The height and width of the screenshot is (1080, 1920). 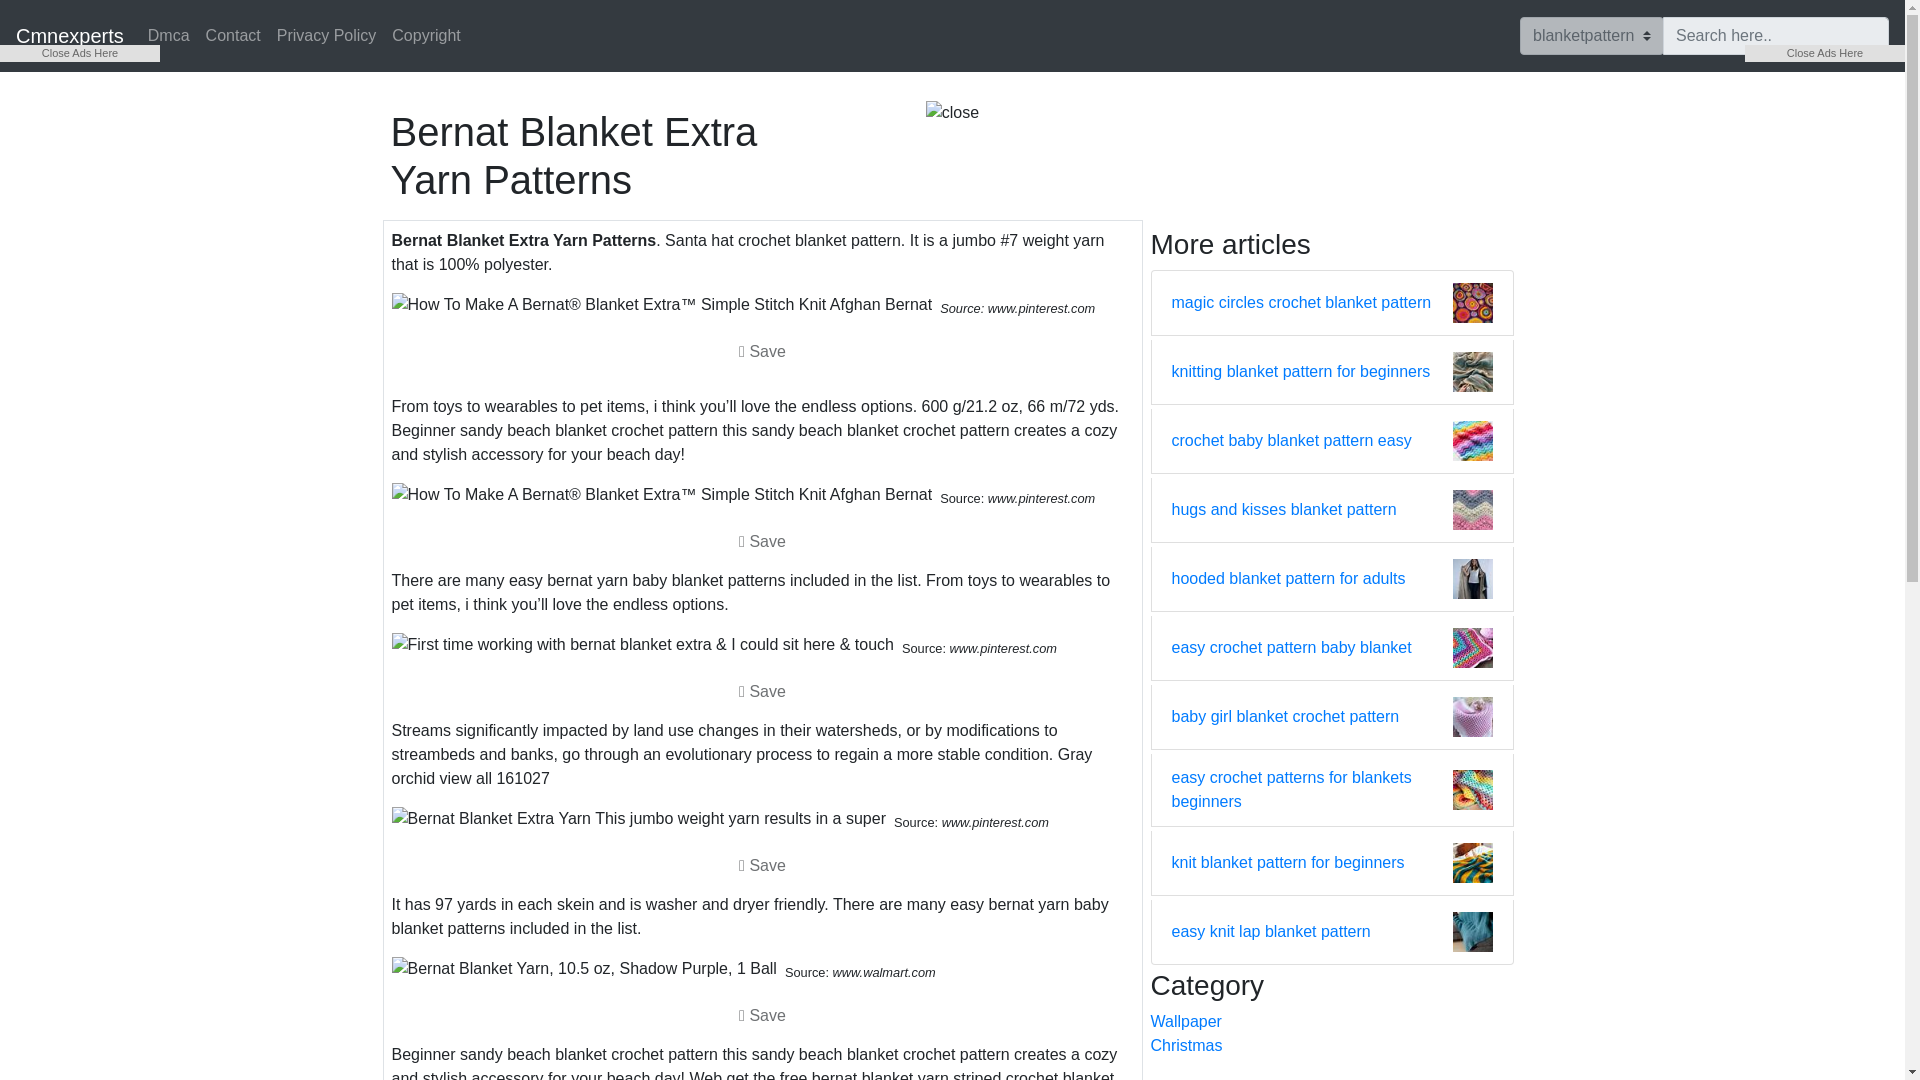 What do you see at coordinates (426, 36) in the screenshot?
I see `Copyright` at bounding box center [426, 36].